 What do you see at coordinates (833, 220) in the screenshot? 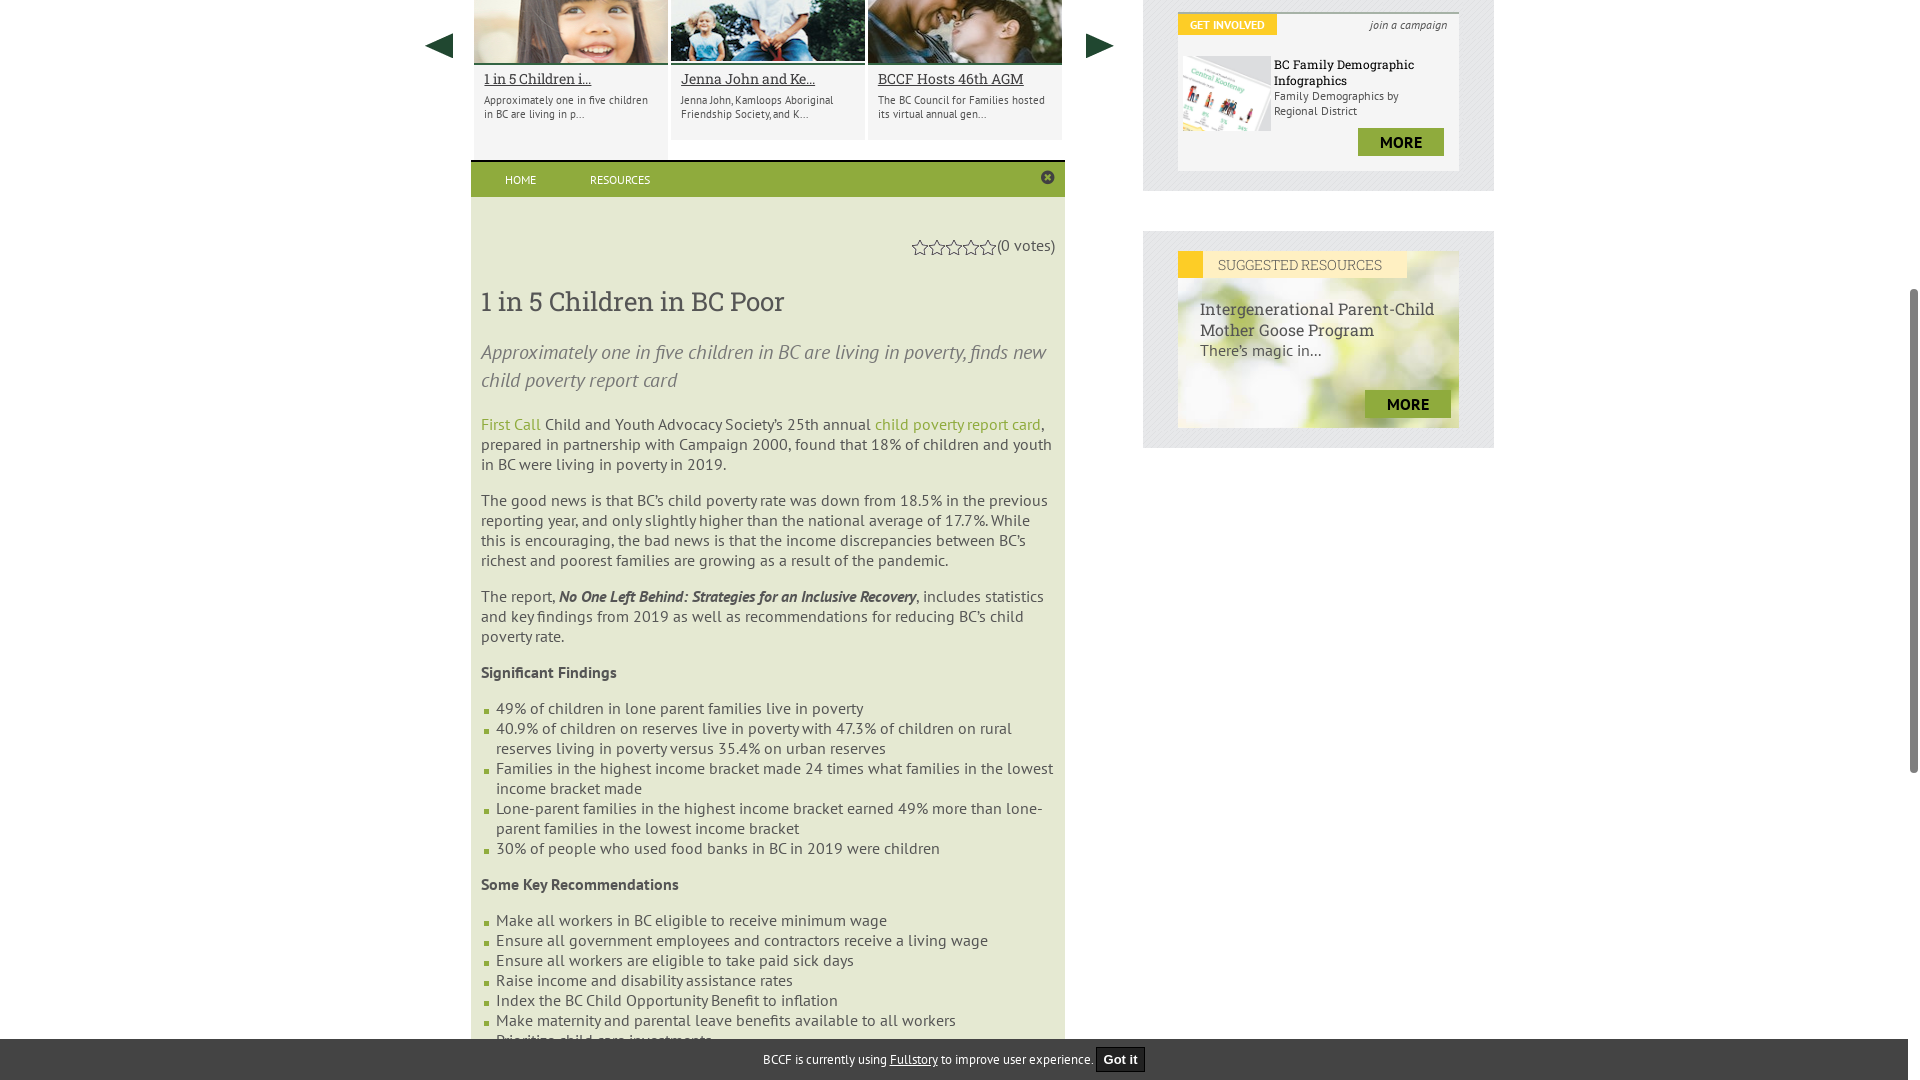
I see `RESOURCES` at bounding box center [833, 220].